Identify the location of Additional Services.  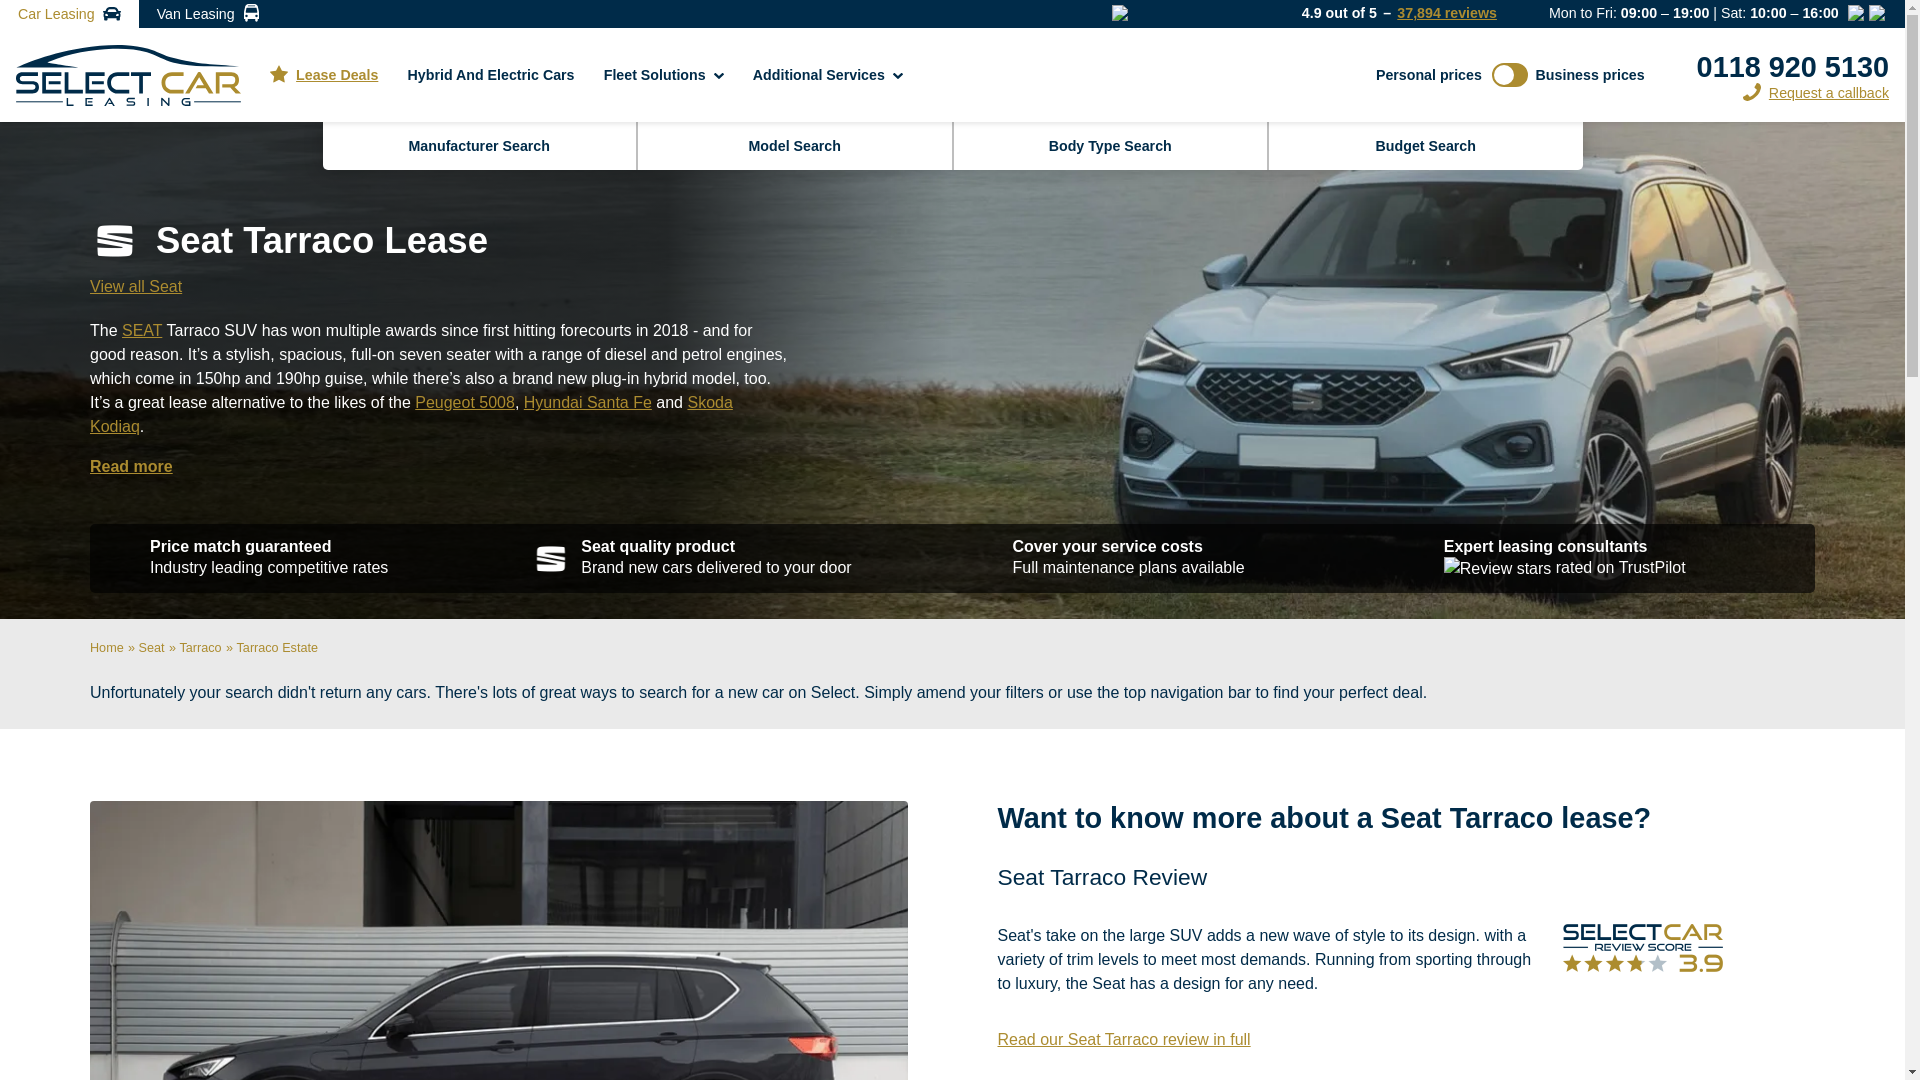
(828, 74).